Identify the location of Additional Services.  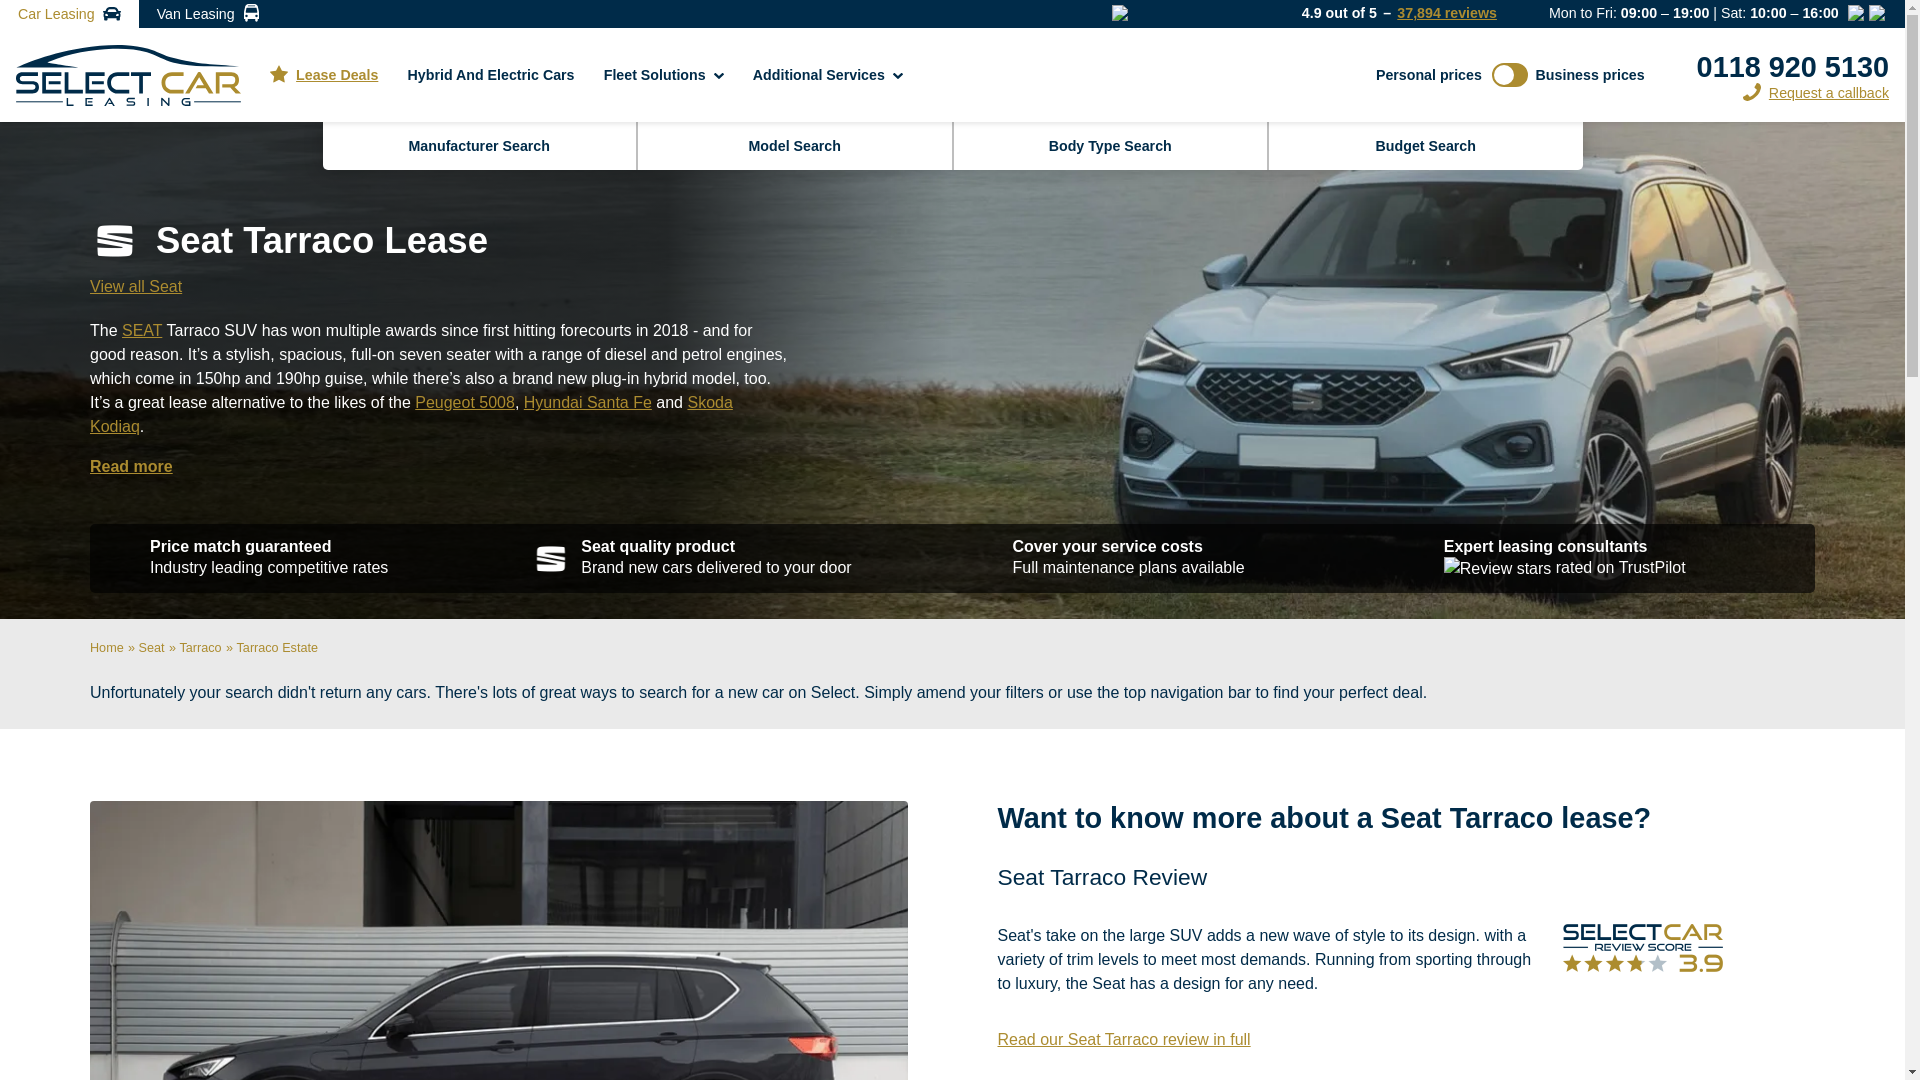
(828, 74).